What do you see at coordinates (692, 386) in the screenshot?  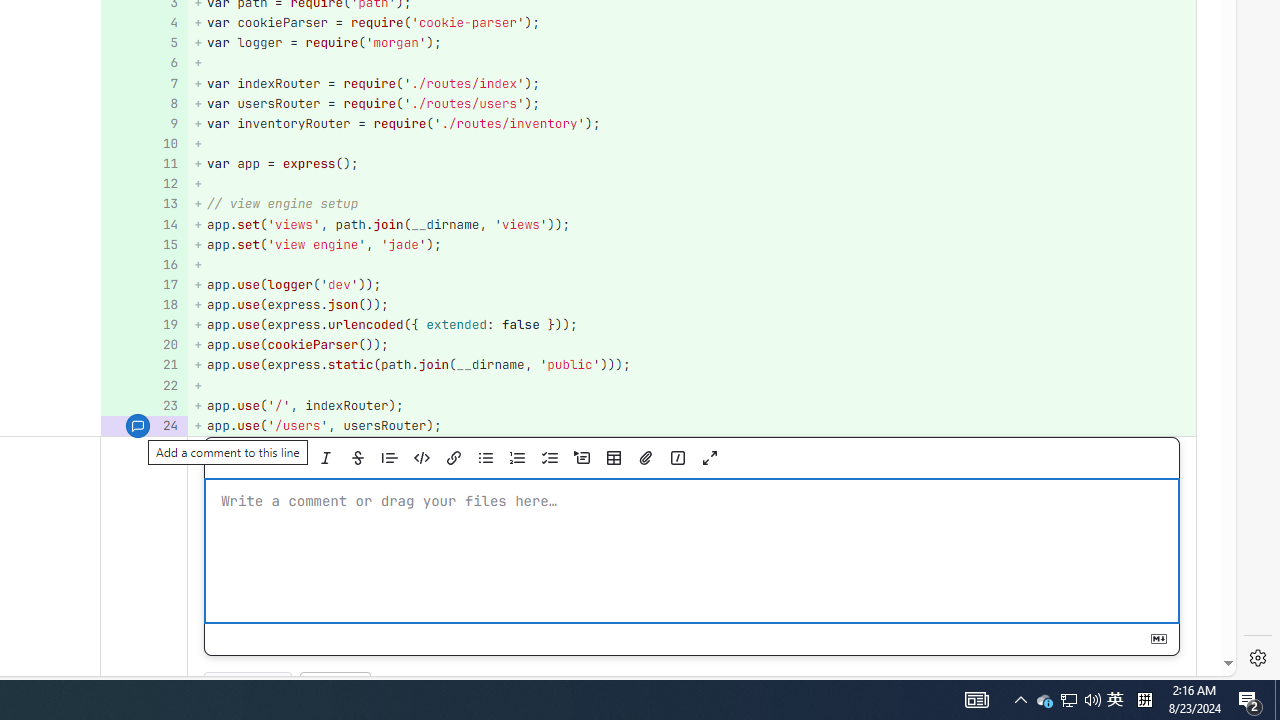 I see `+ ` at bounding box center [692, 386].